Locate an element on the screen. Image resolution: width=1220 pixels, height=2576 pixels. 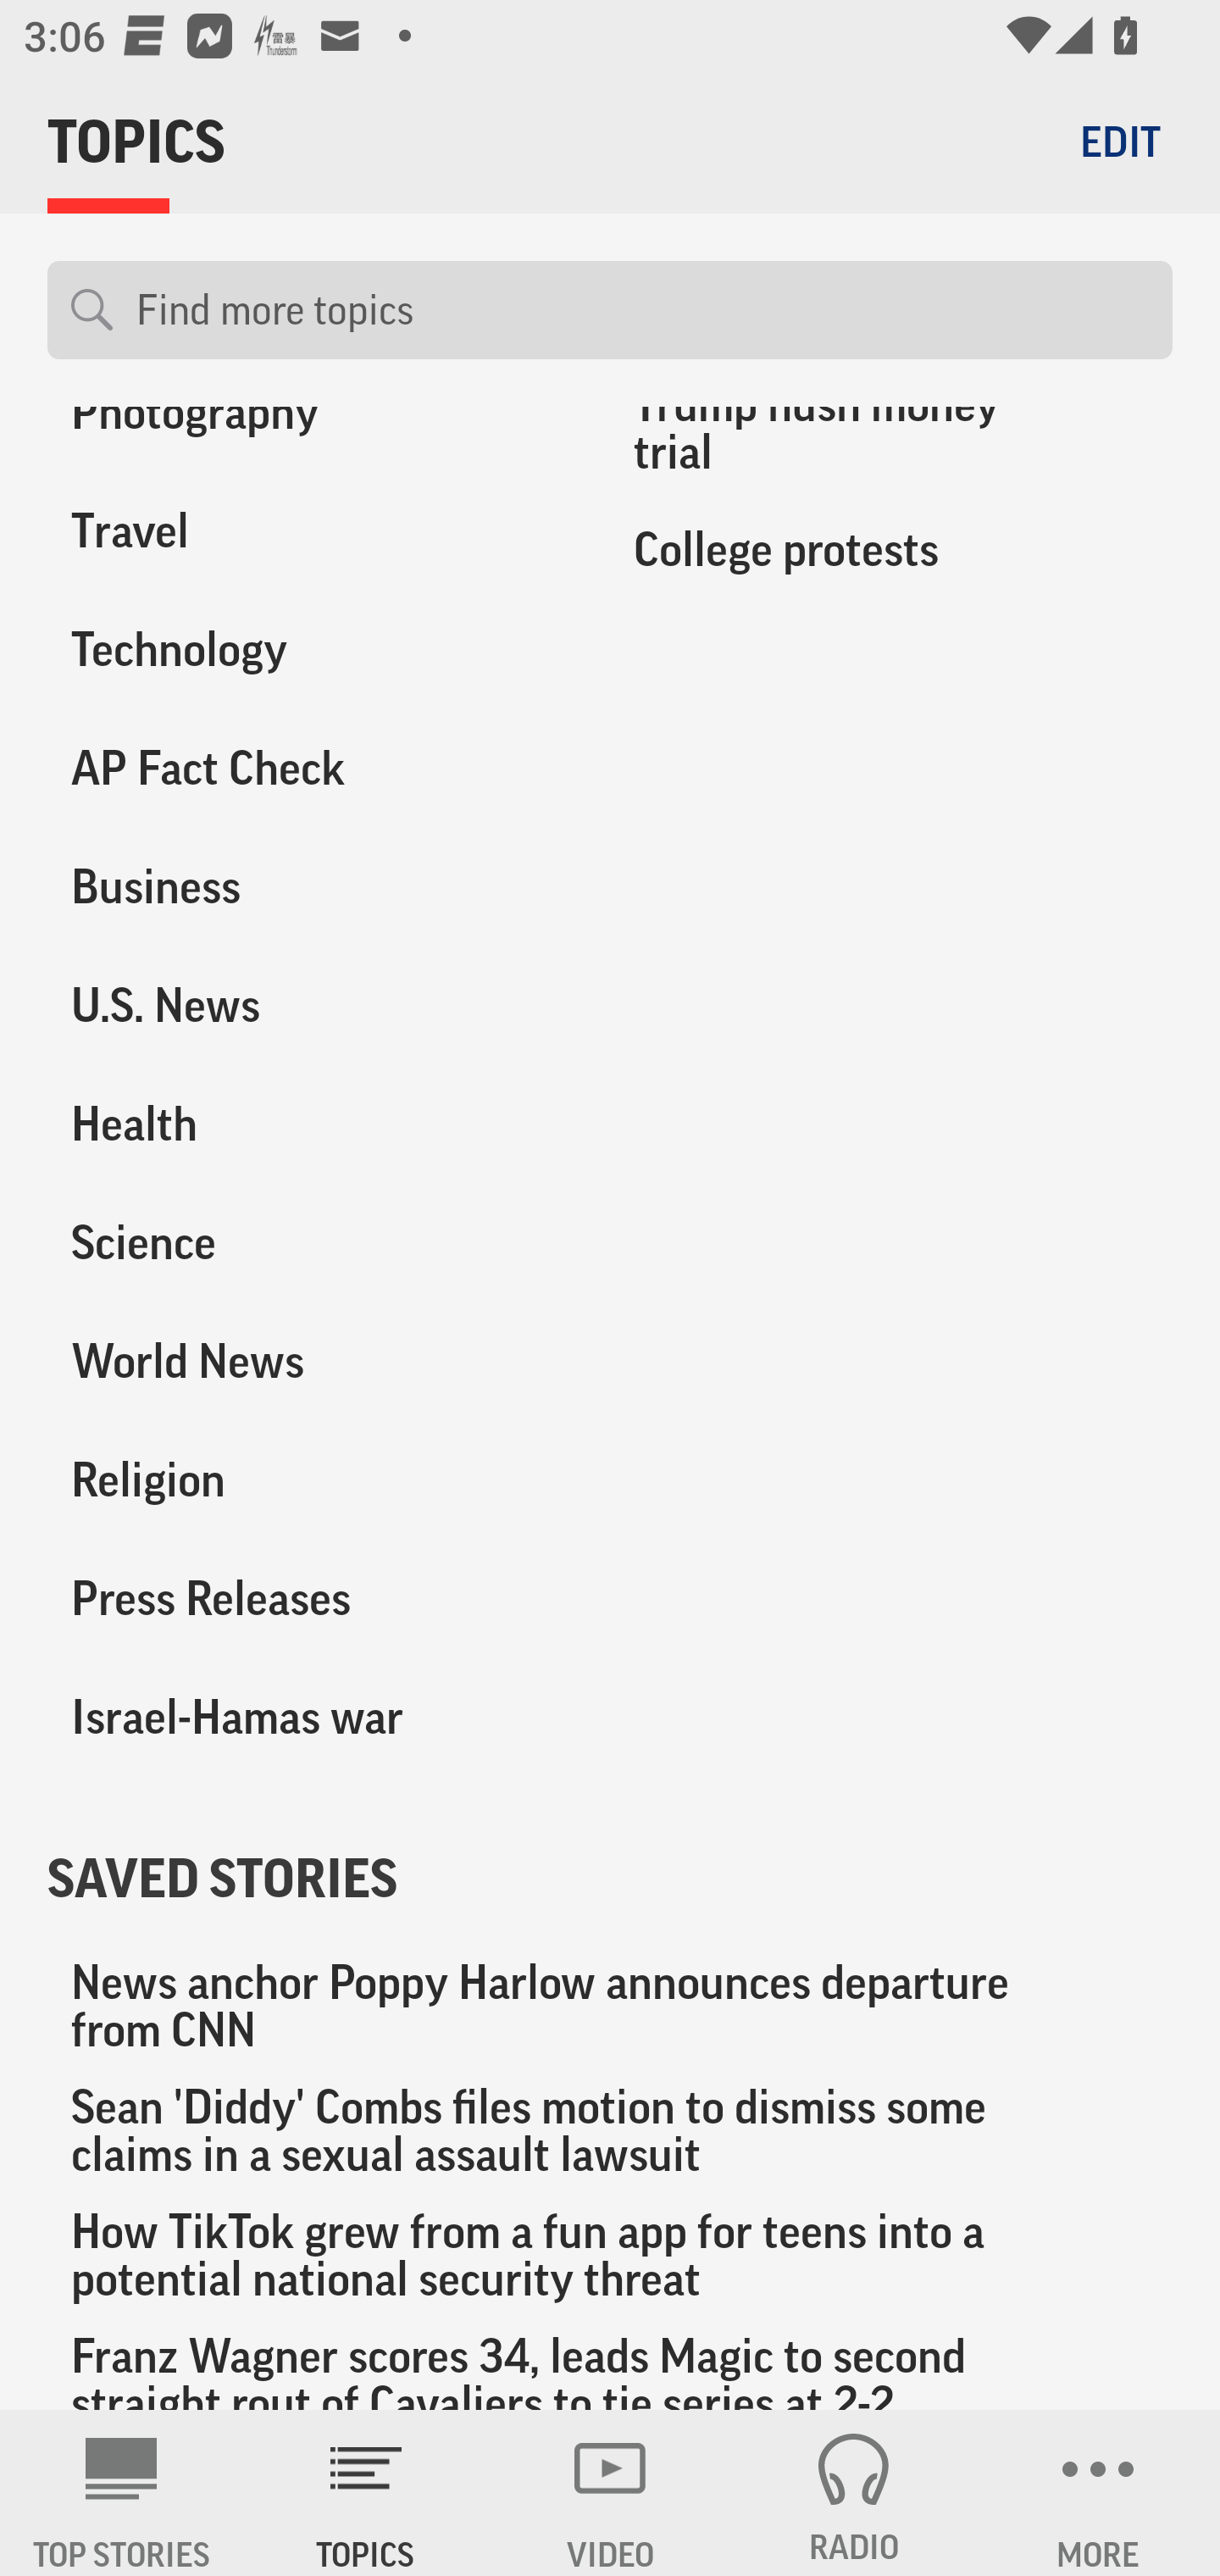
MORE is located at coordinates (1098, 2493).